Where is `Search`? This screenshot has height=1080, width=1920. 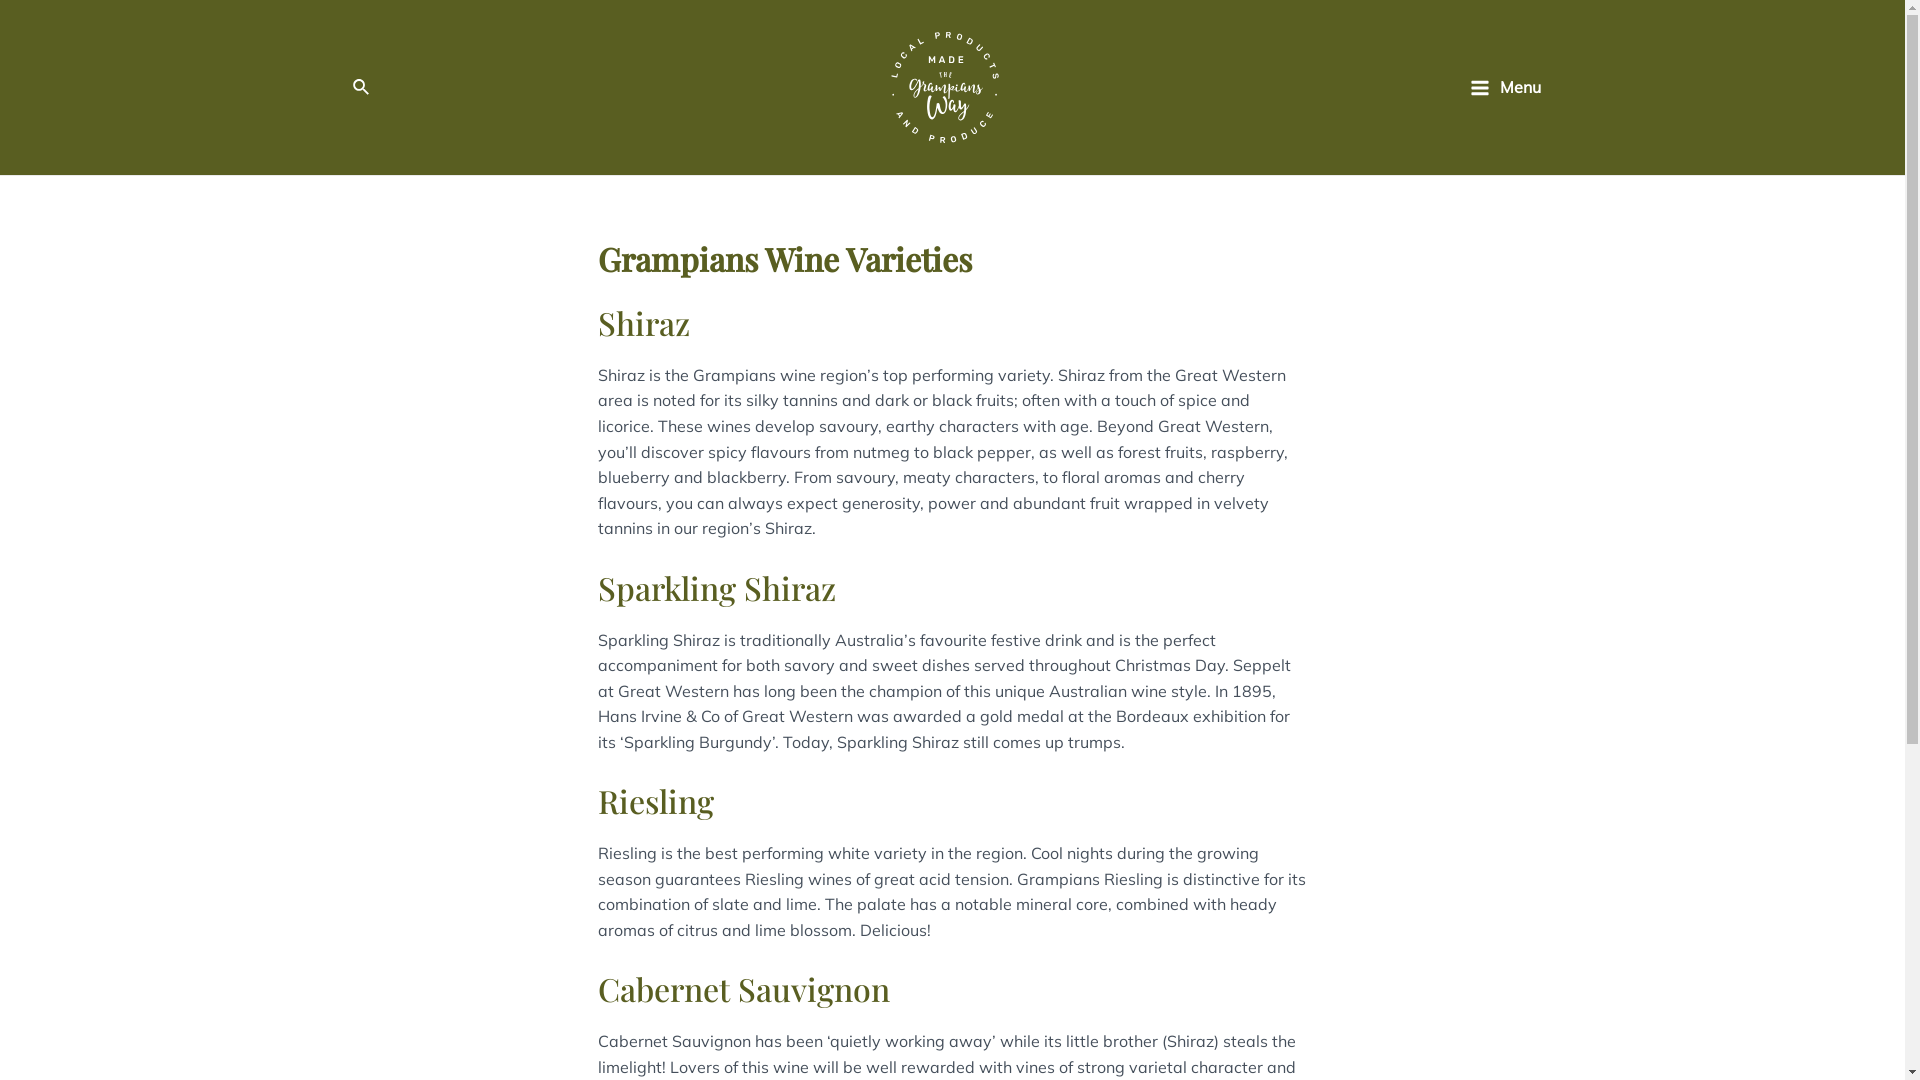
Search is located at coordinates (361, 88).